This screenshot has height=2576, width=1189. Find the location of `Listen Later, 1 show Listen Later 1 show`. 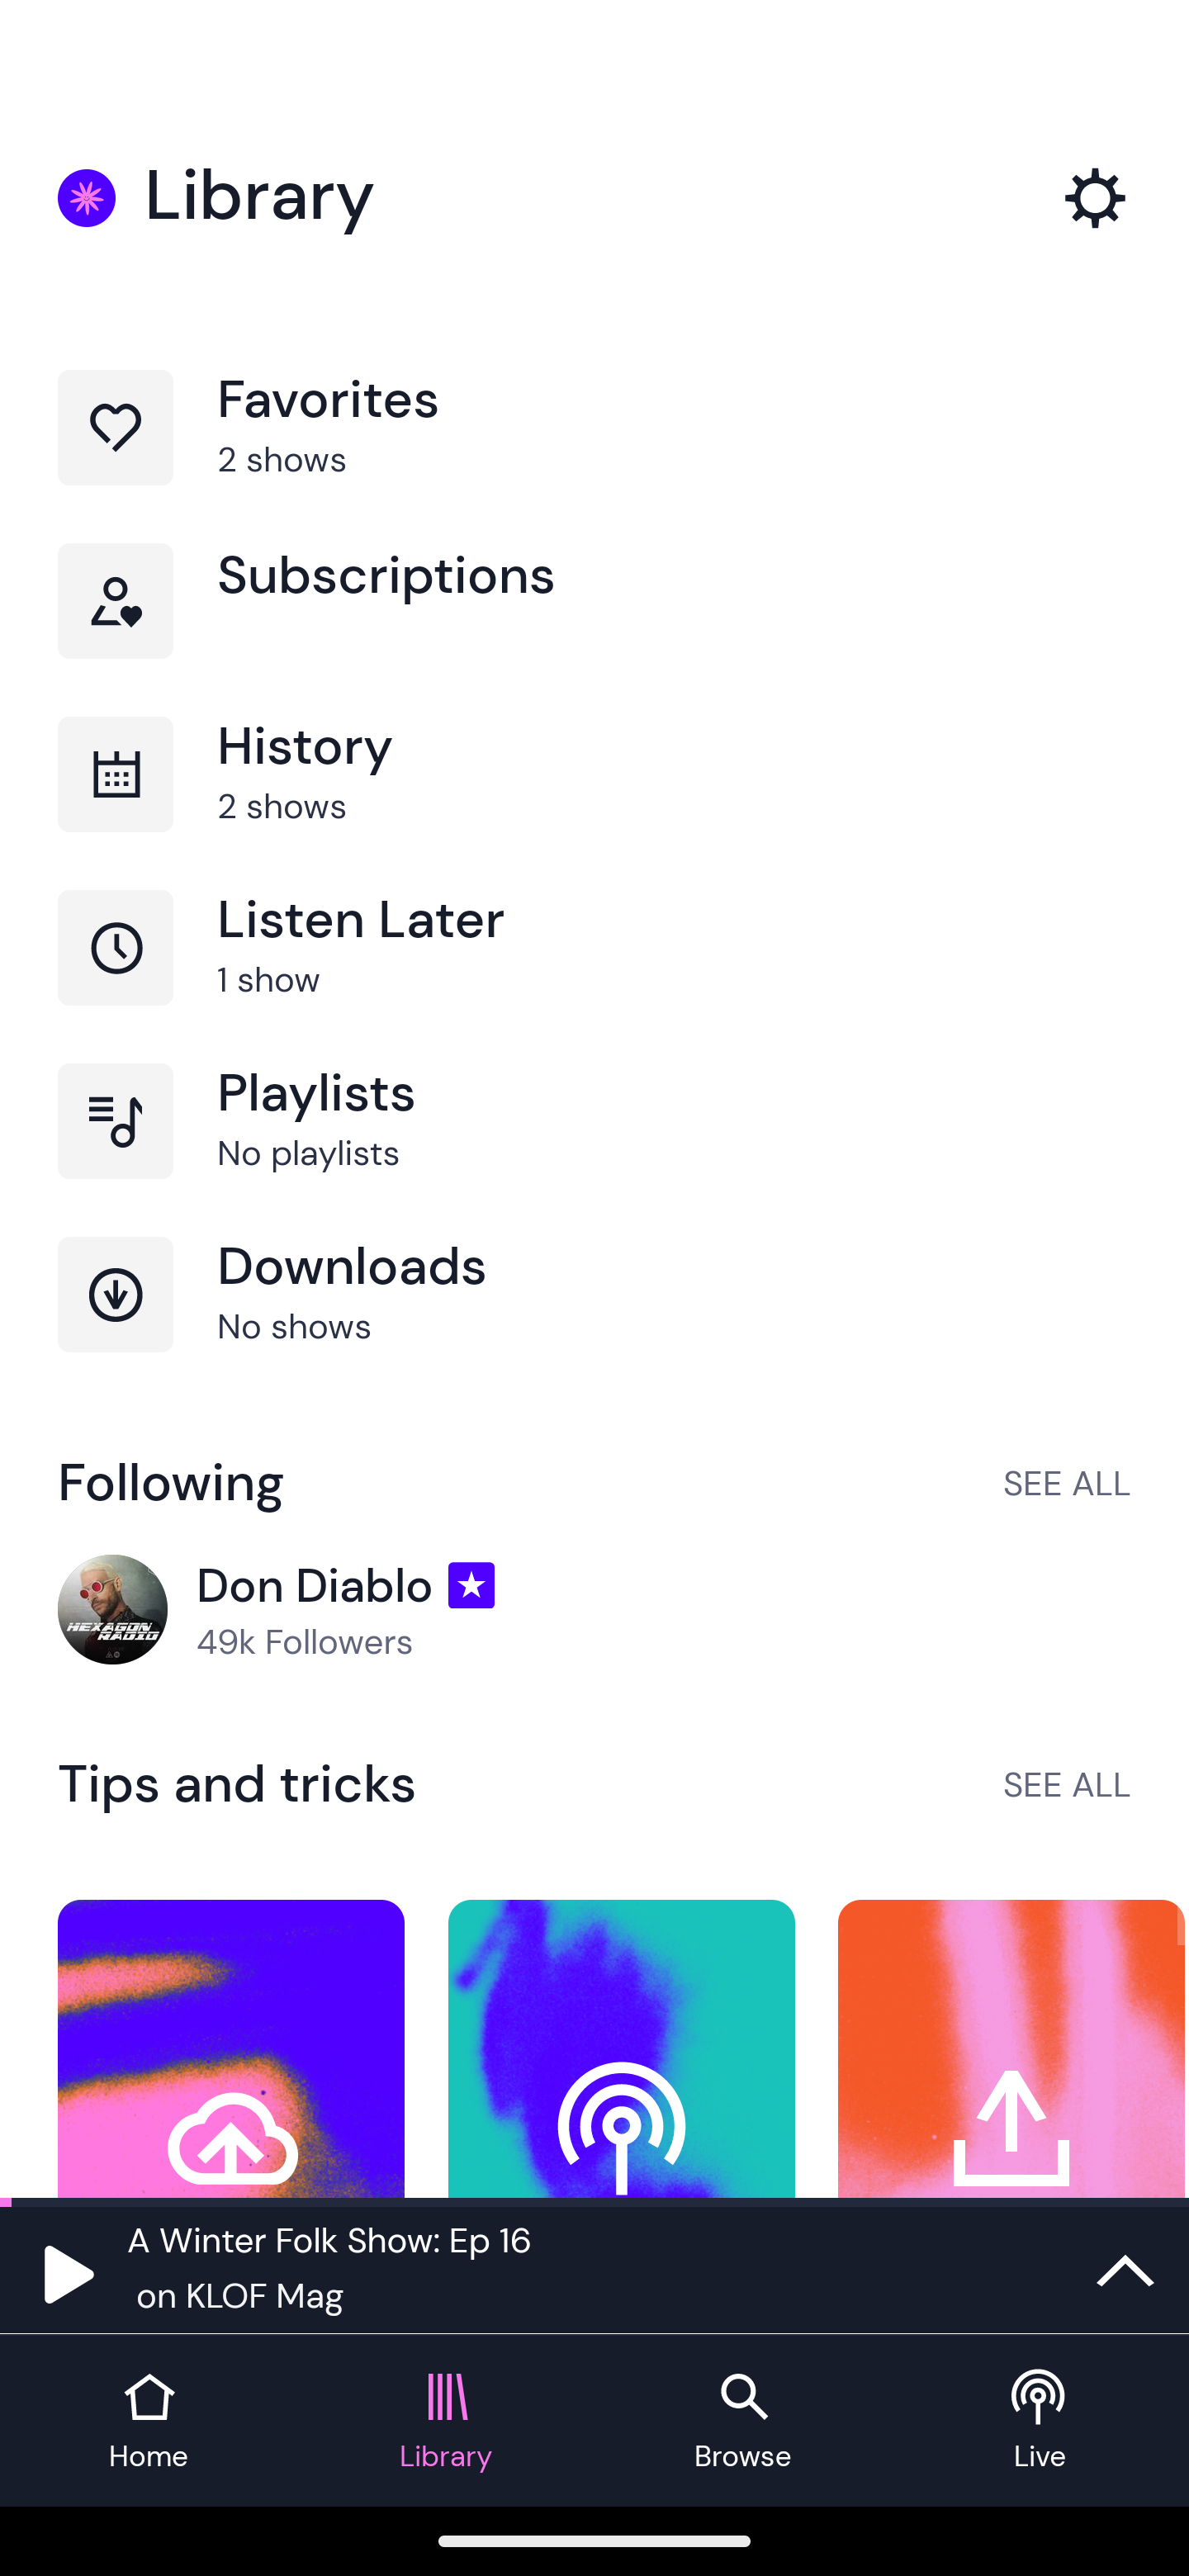

Listen Later, 1 show Listen Later 1 show is located at coordinates (594, 978).